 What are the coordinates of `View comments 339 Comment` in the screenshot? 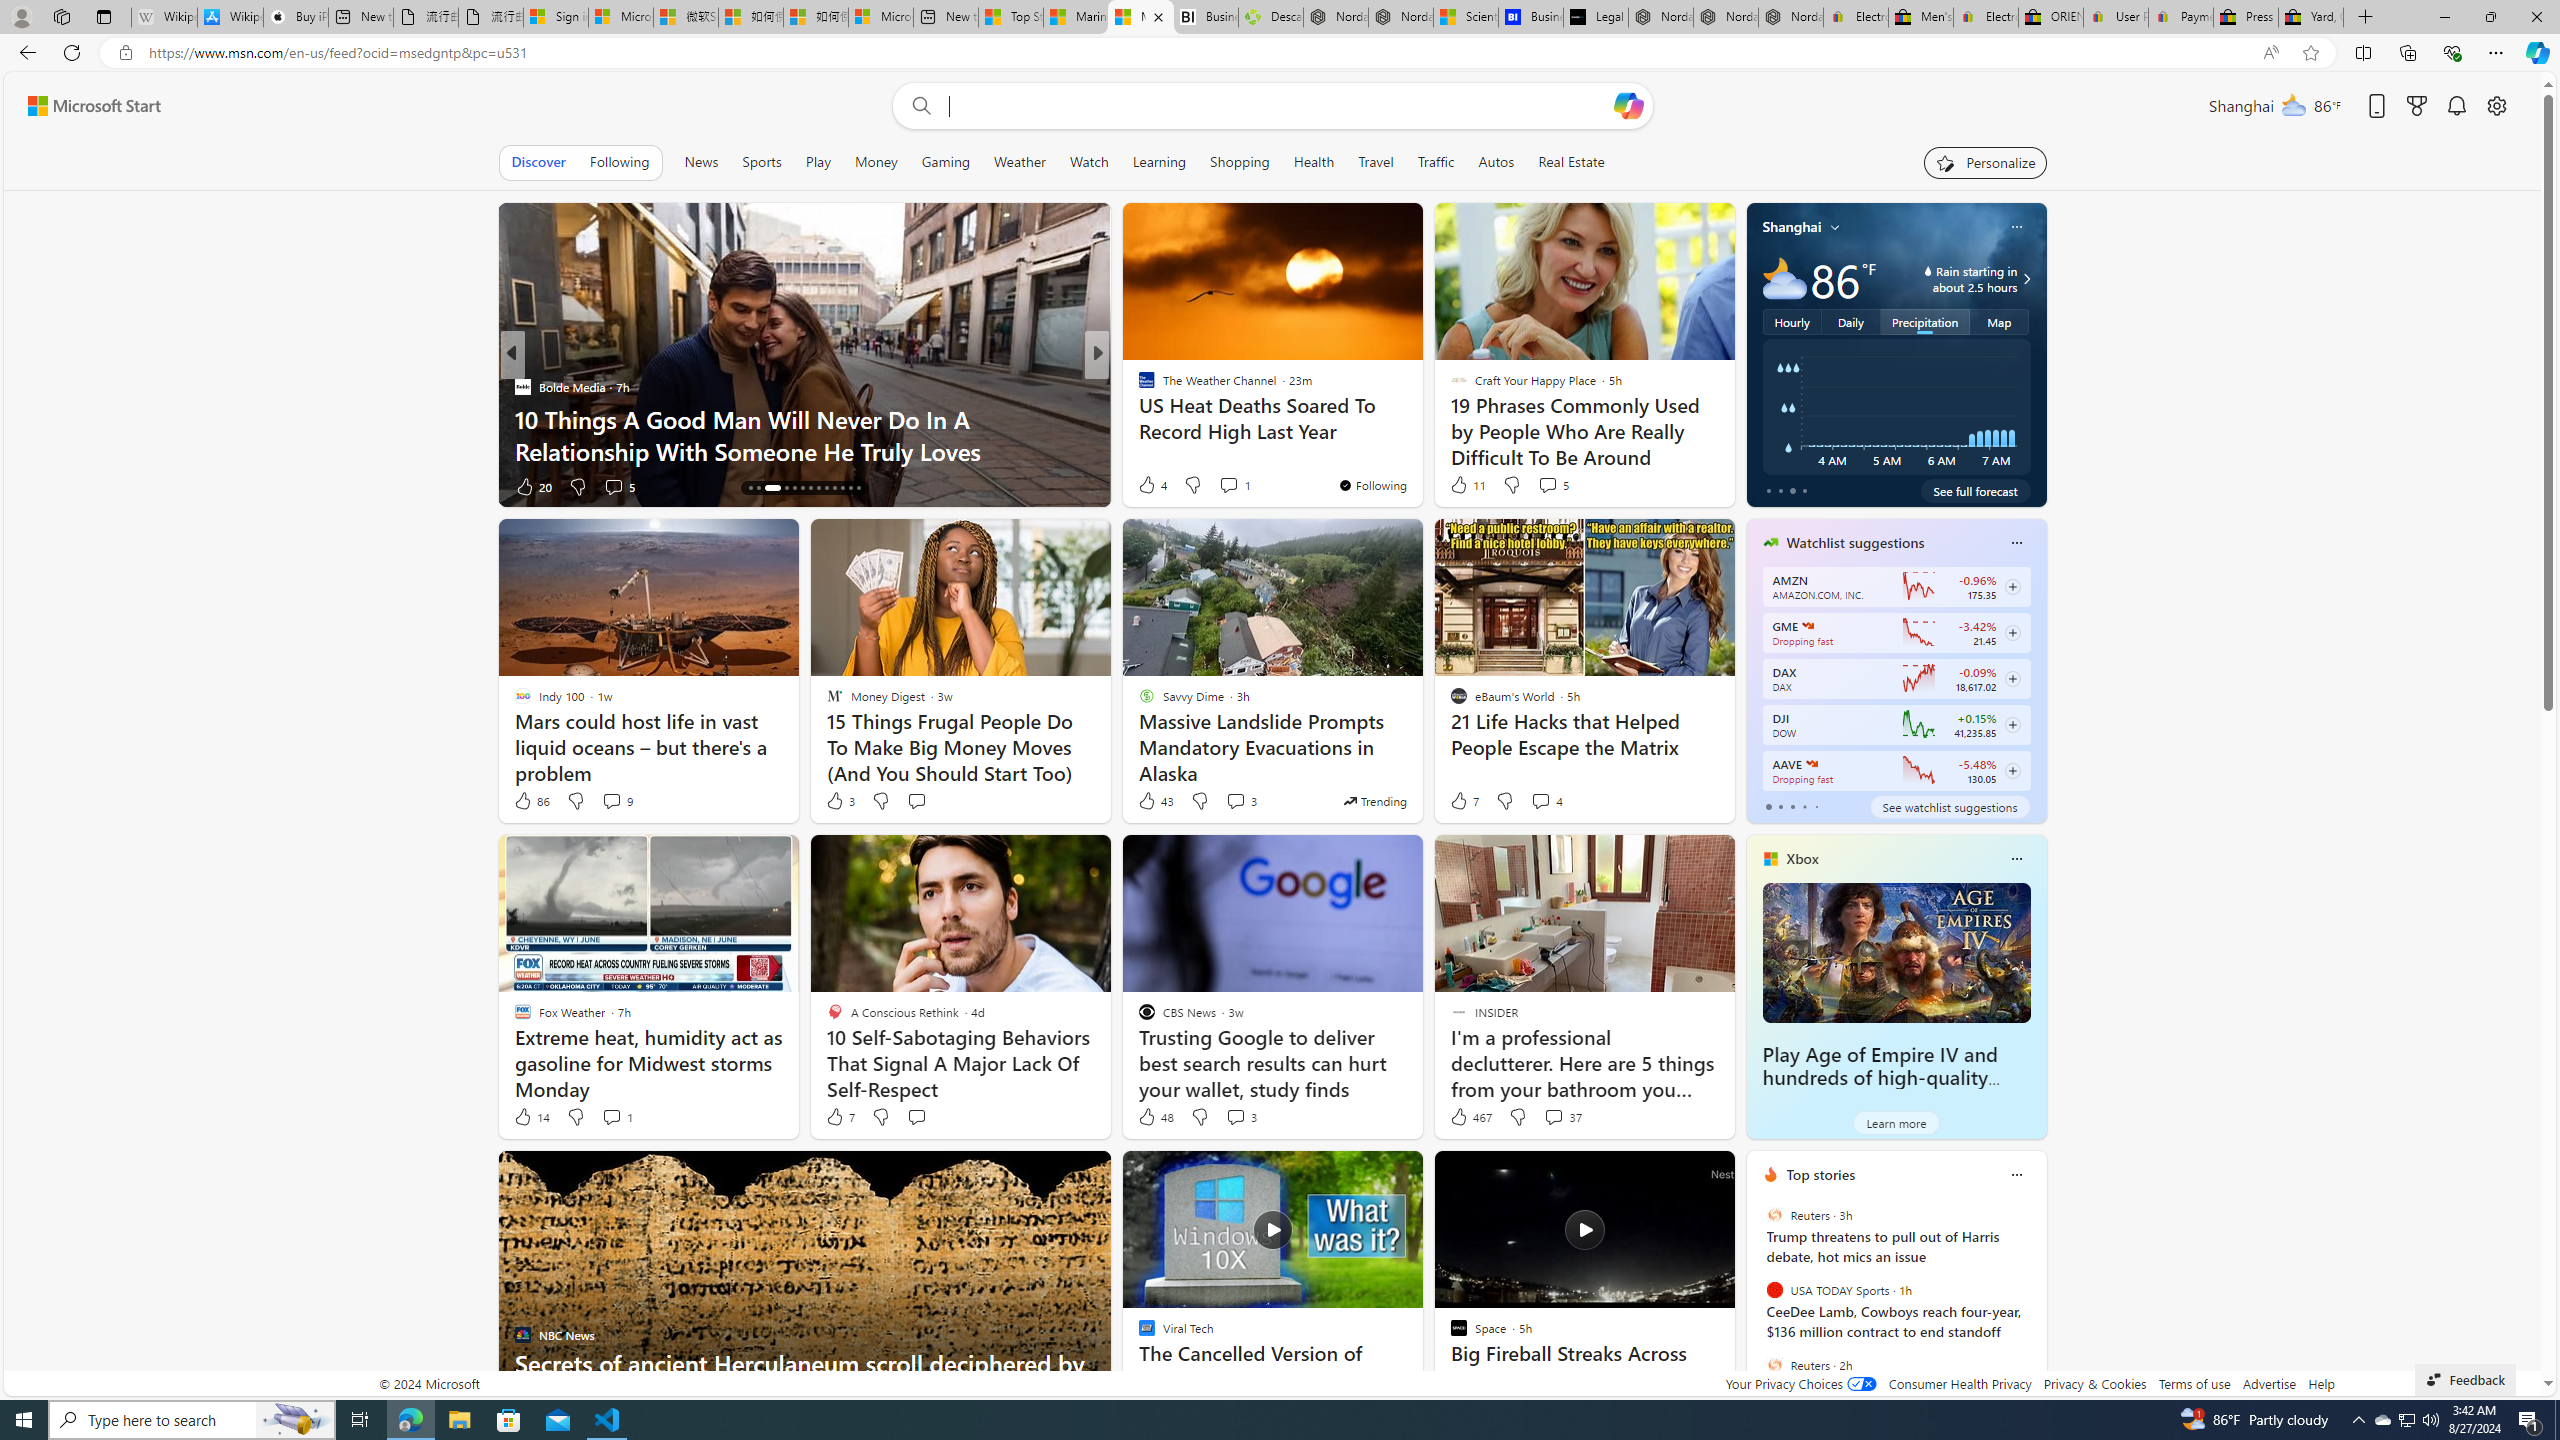 It's located at (1248, 486).